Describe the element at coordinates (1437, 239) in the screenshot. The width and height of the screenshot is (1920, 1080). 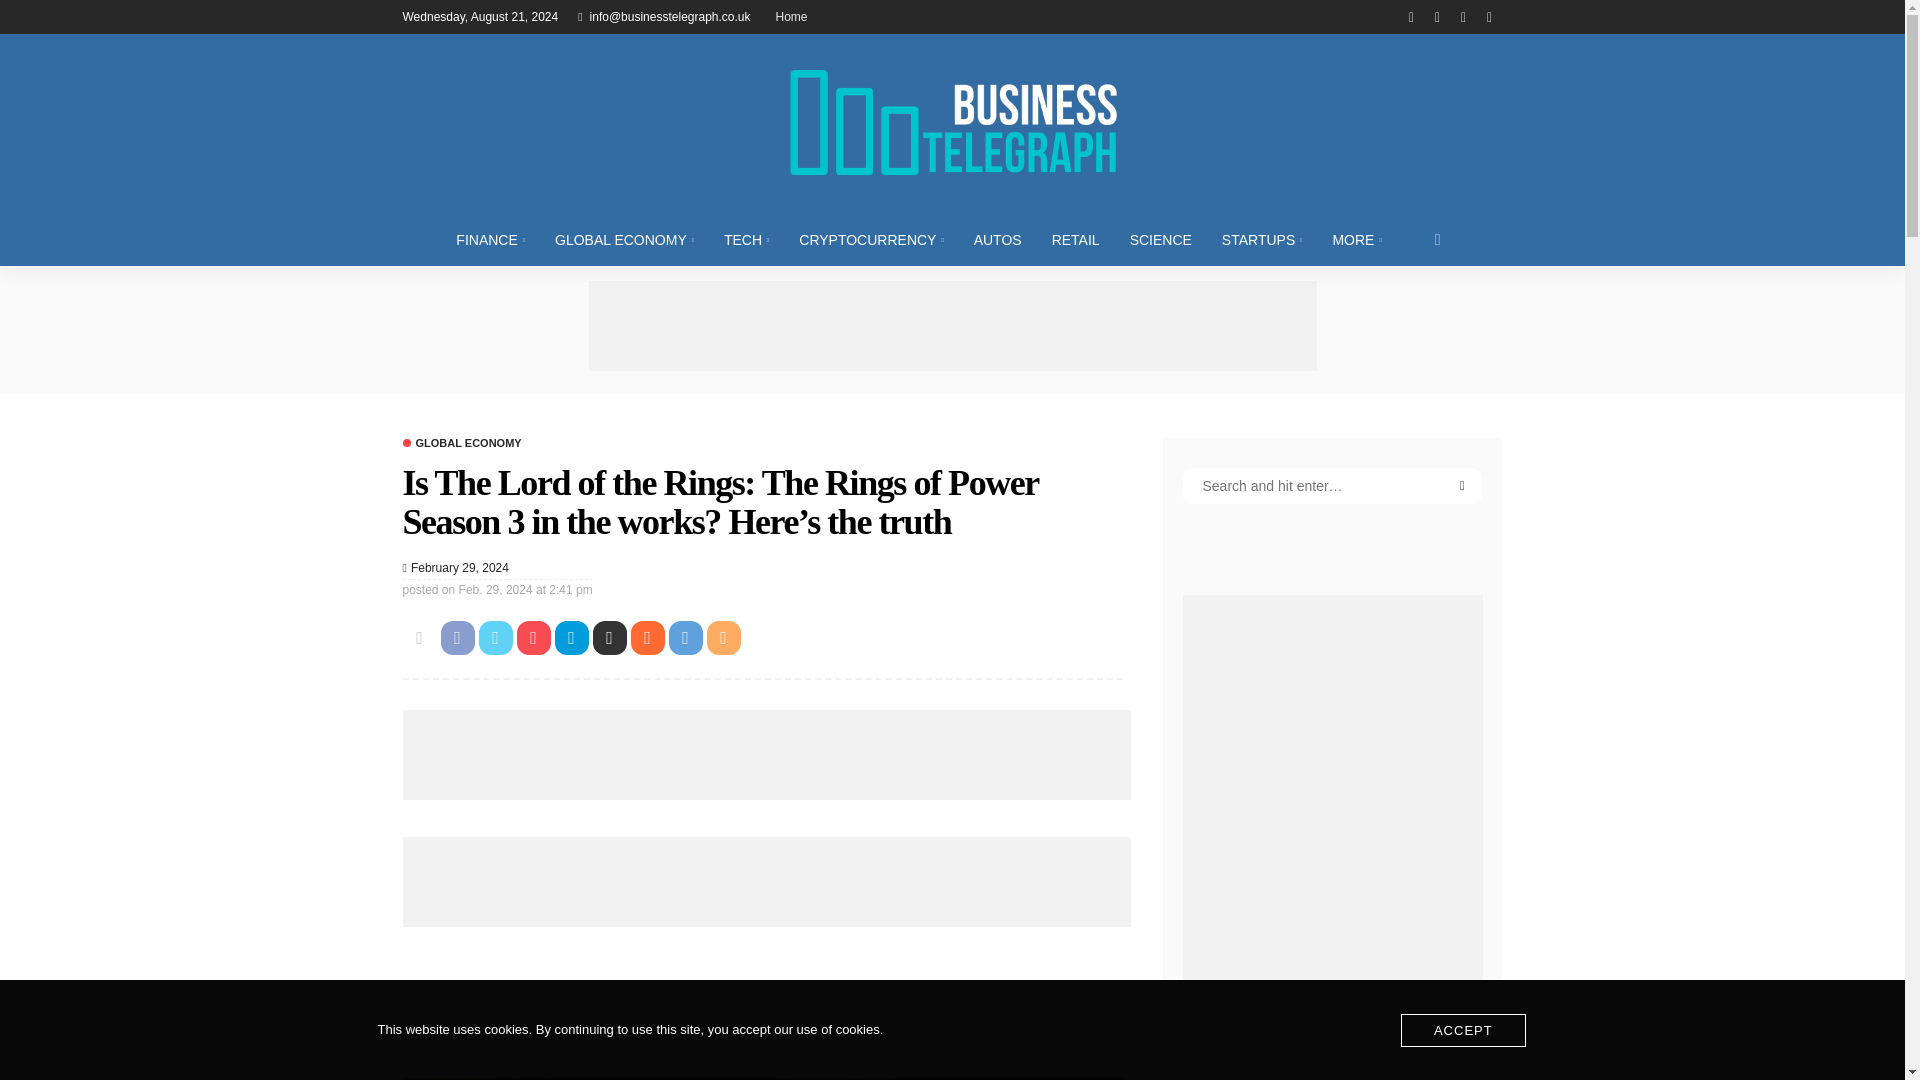
I see `search` at that location.